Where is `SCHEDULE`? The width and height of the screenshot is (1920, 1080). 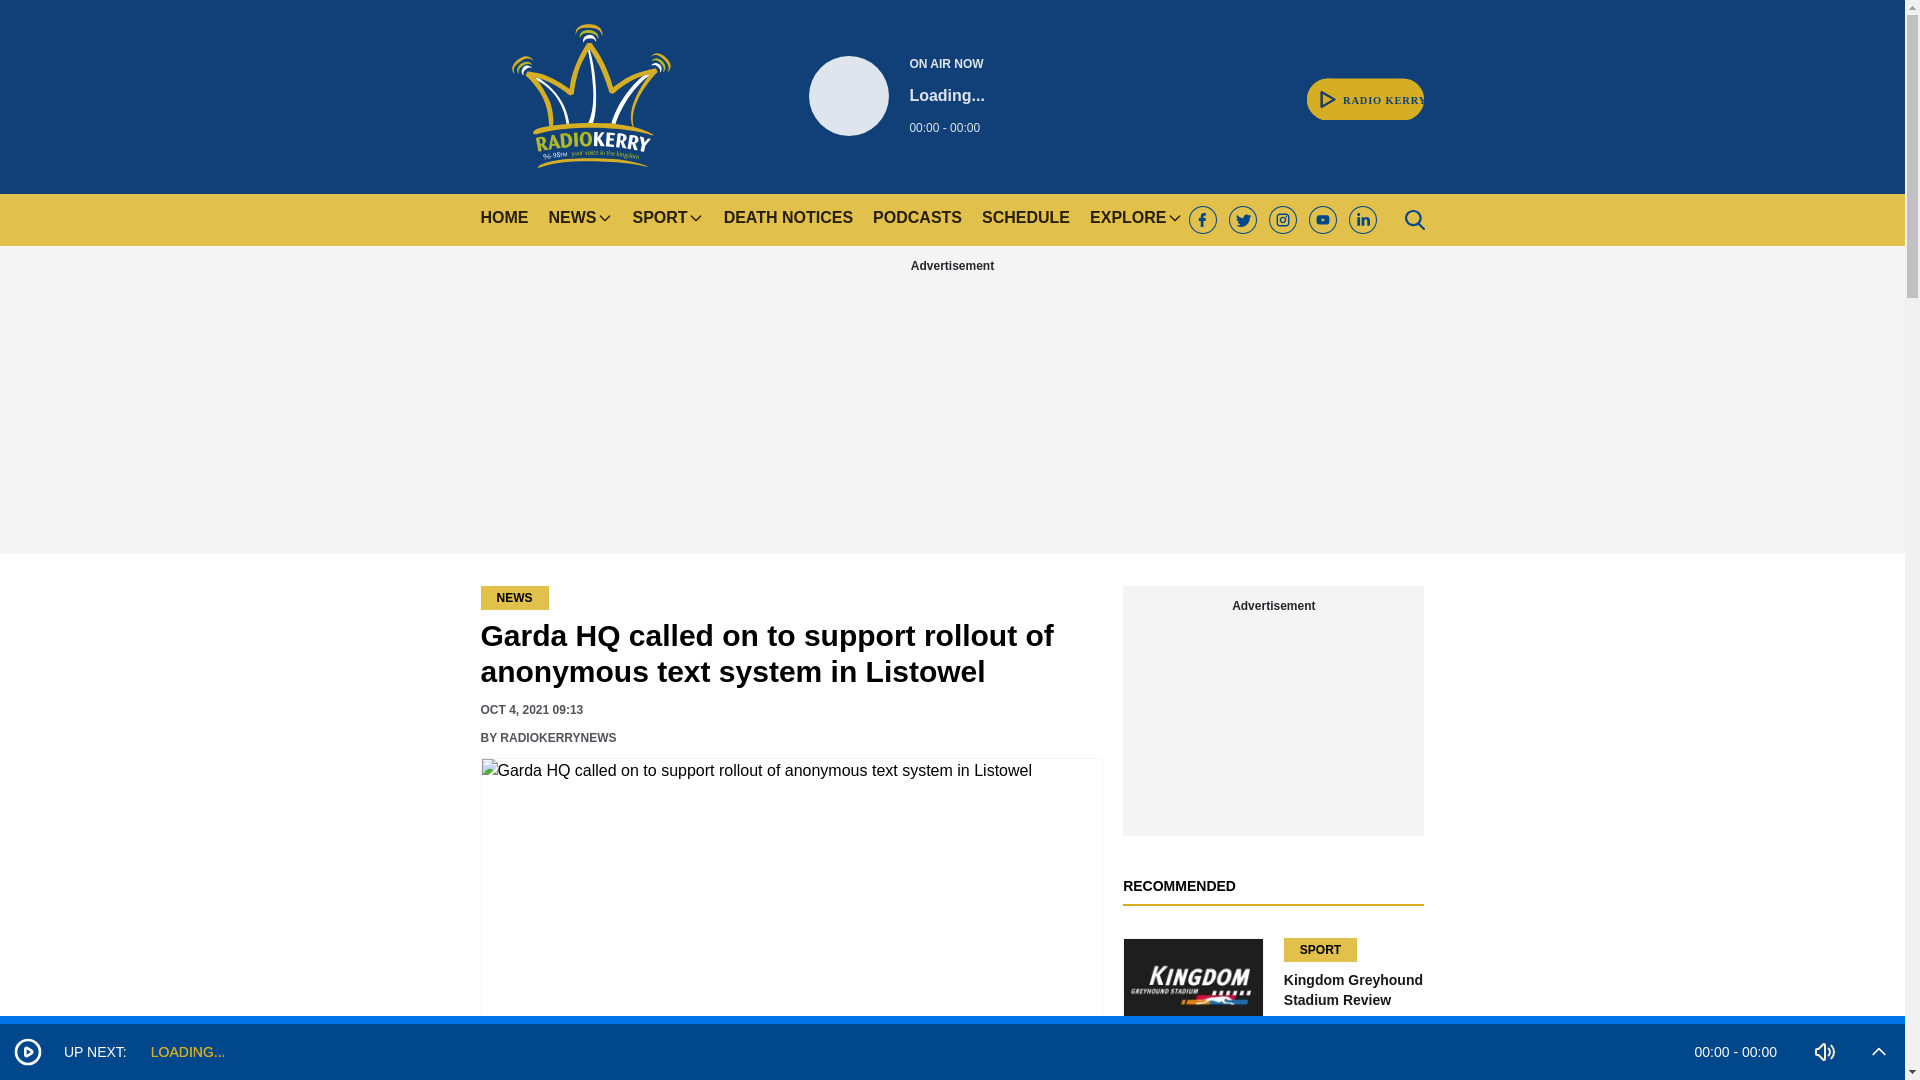
SCHEDULE is located at coordinates (1025, 220).